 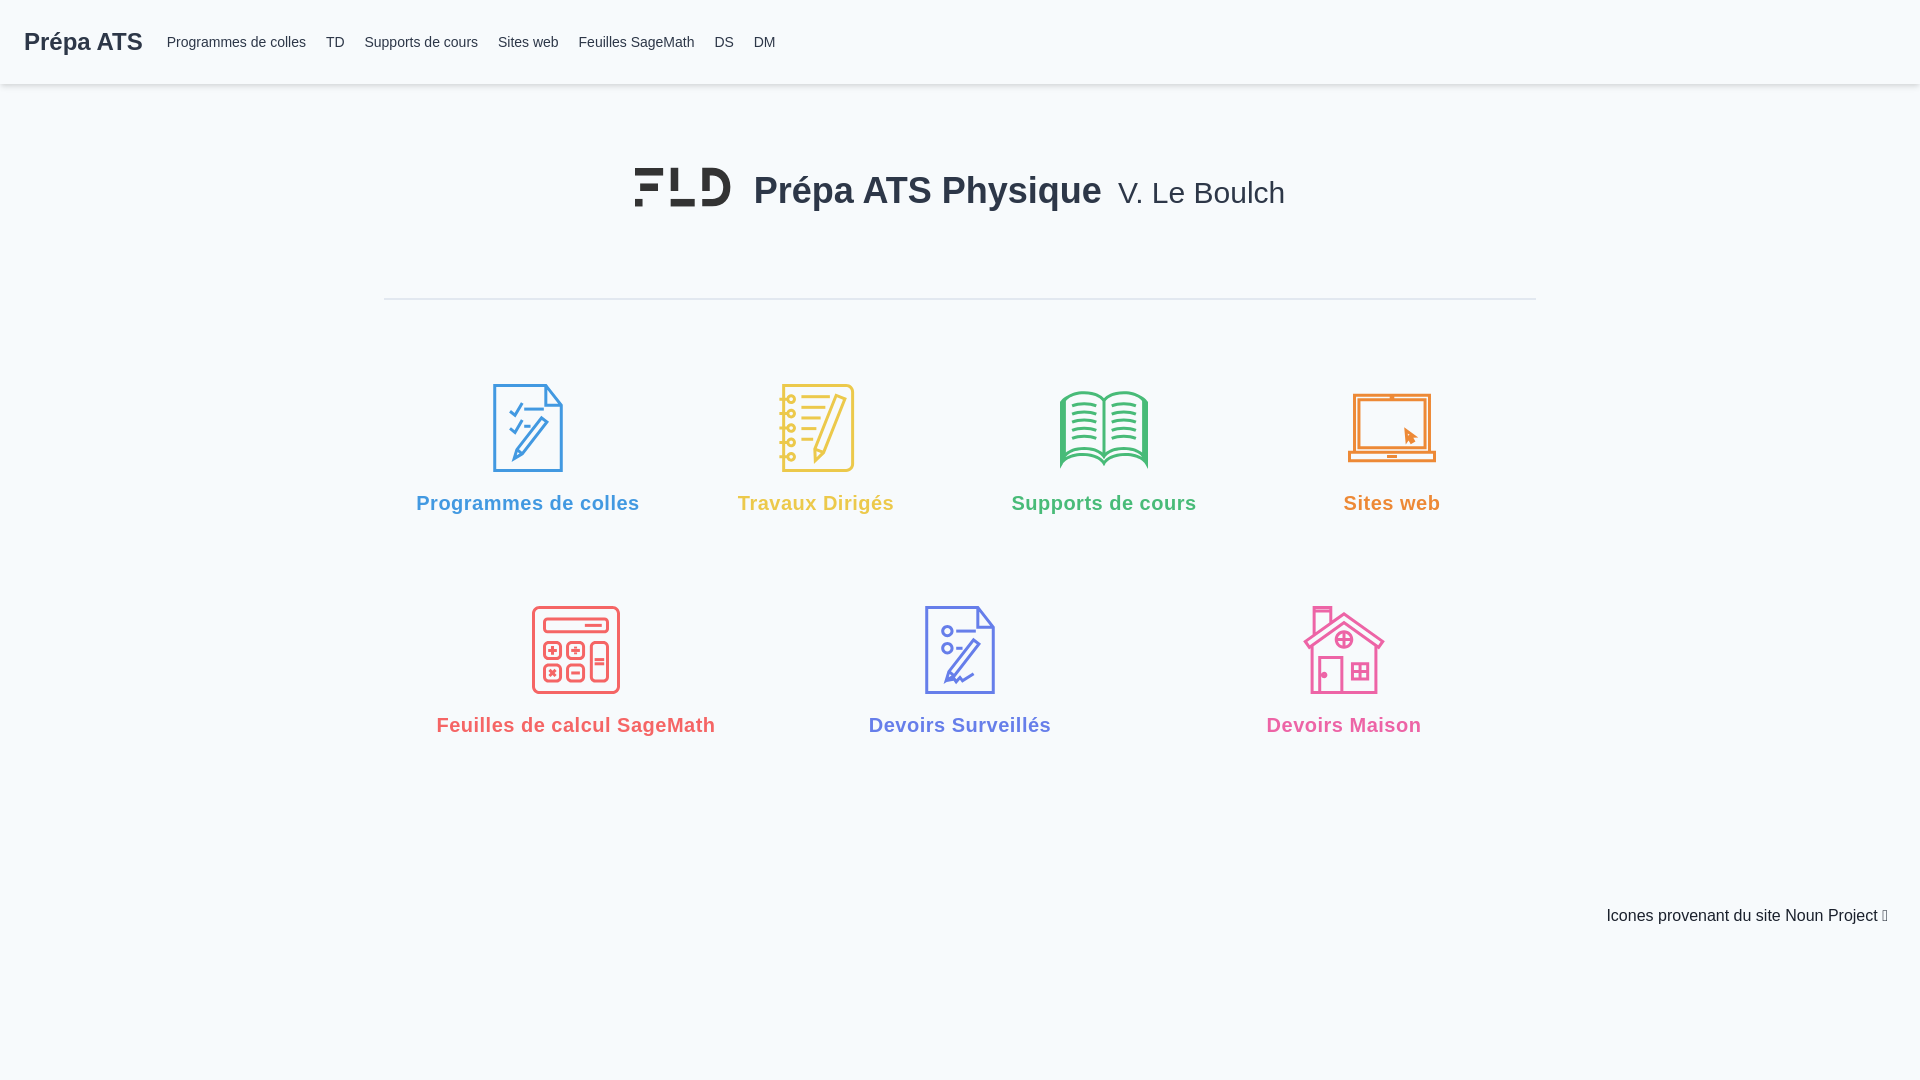 What do you see at coordinates (576, 673) in the screenshot?
I see `Feuilles de calcul SageMath` at bounding box center [576, 673].